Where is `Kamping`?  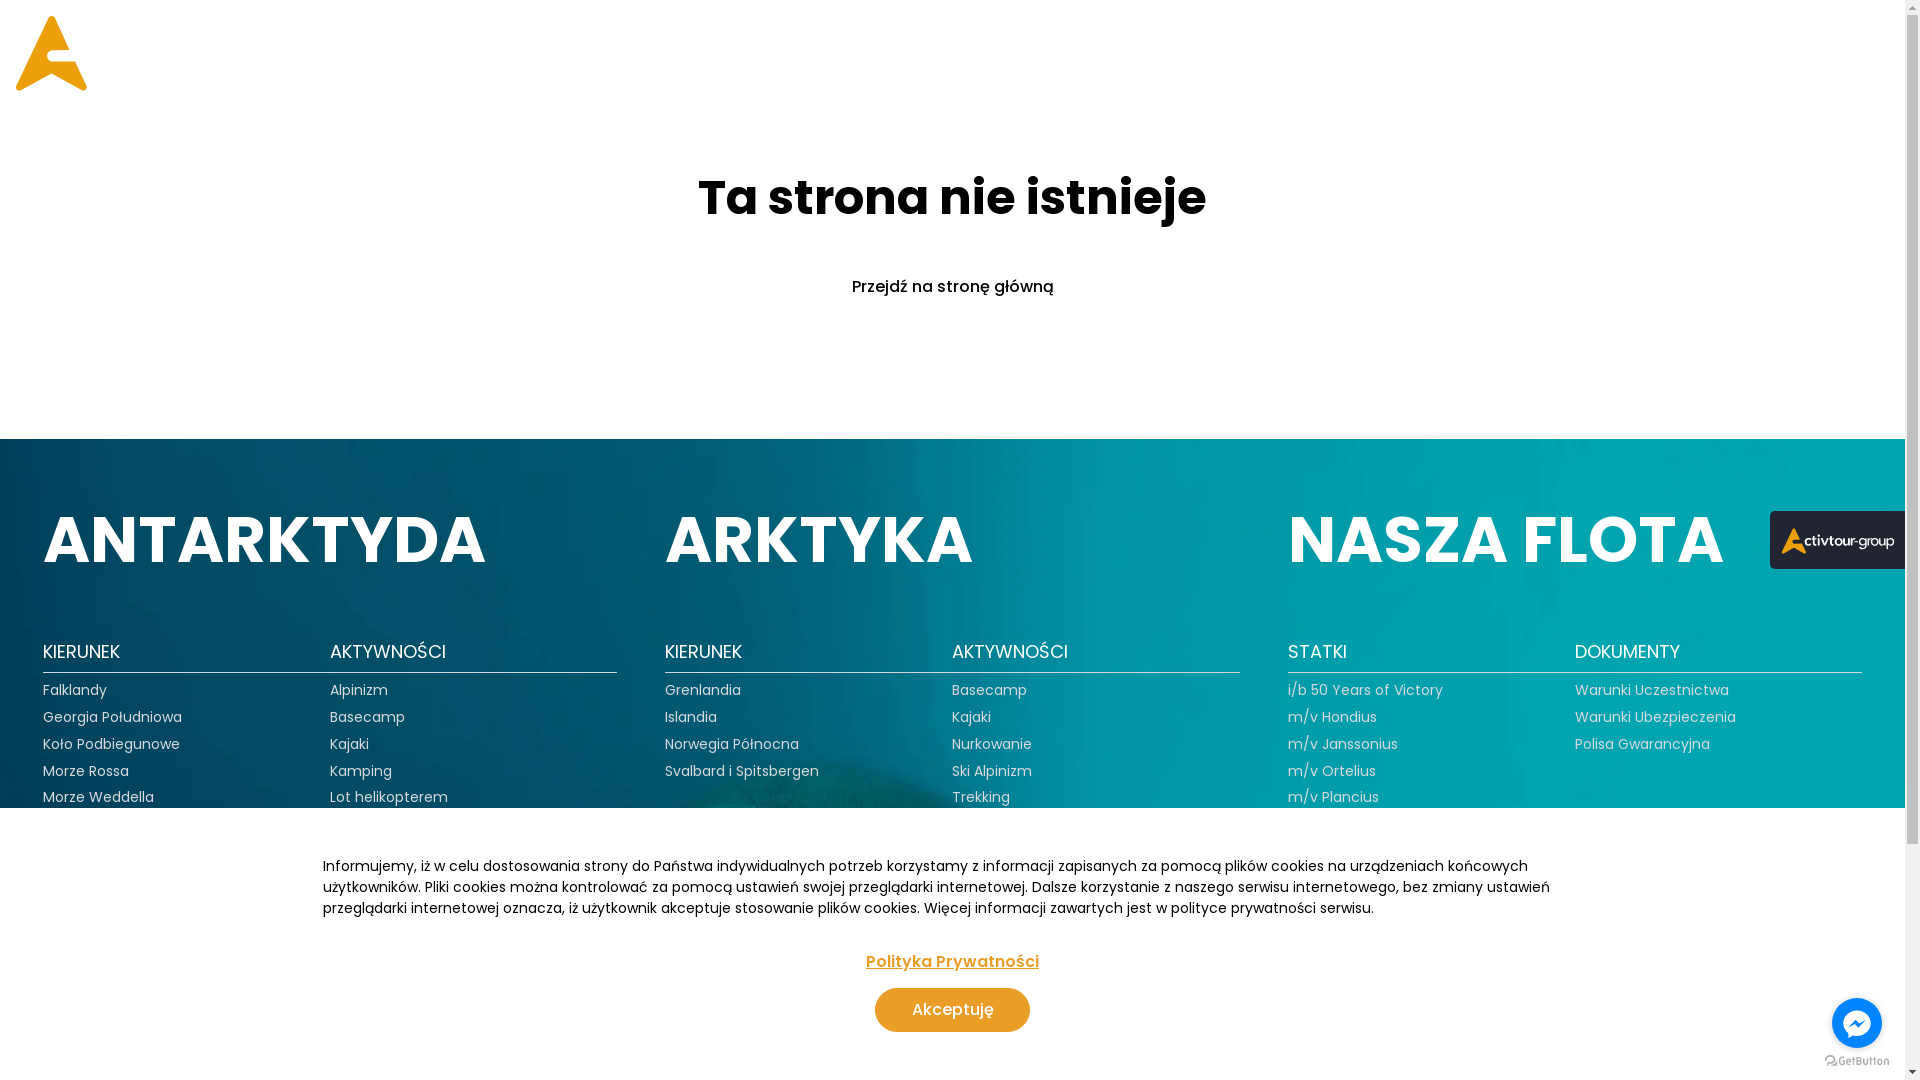
Kamping is located at coordinates (361, 772).